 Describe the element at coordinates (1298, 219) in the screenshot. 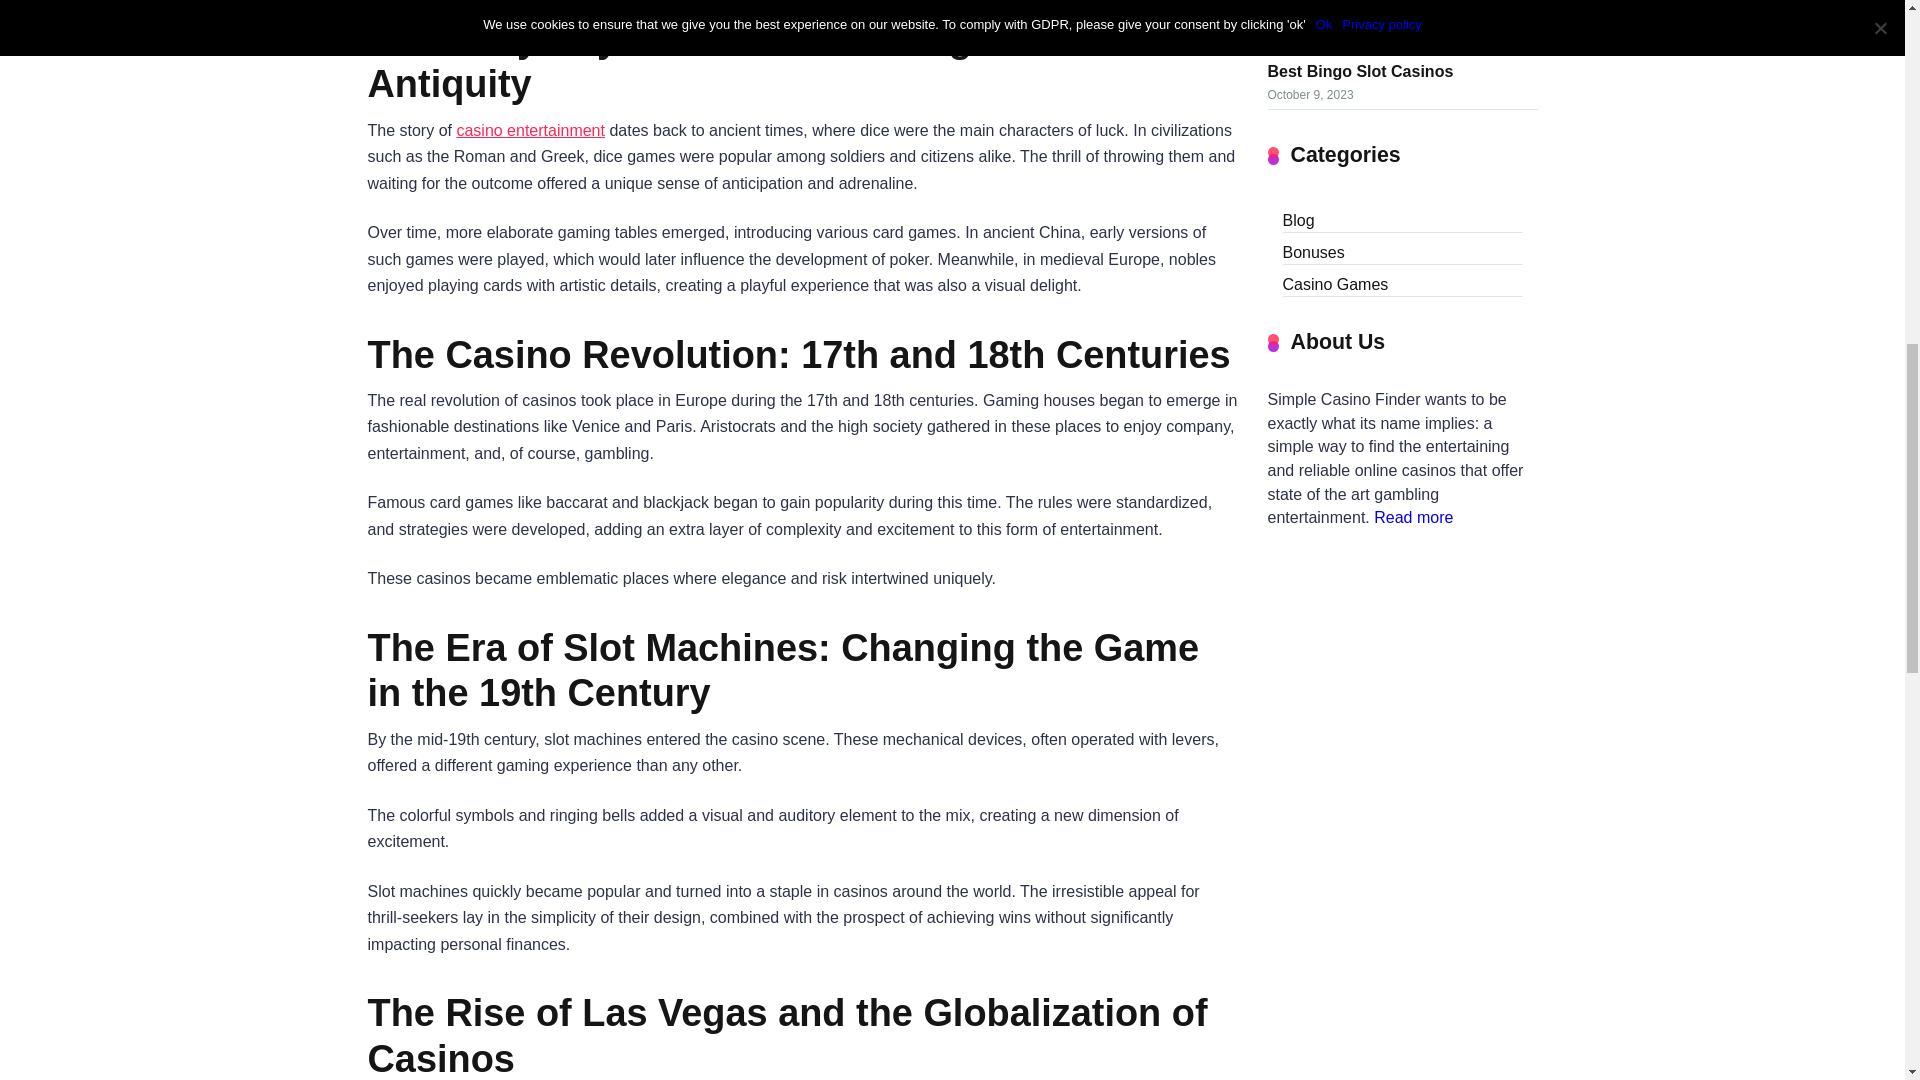

I see `Blog` at that location.